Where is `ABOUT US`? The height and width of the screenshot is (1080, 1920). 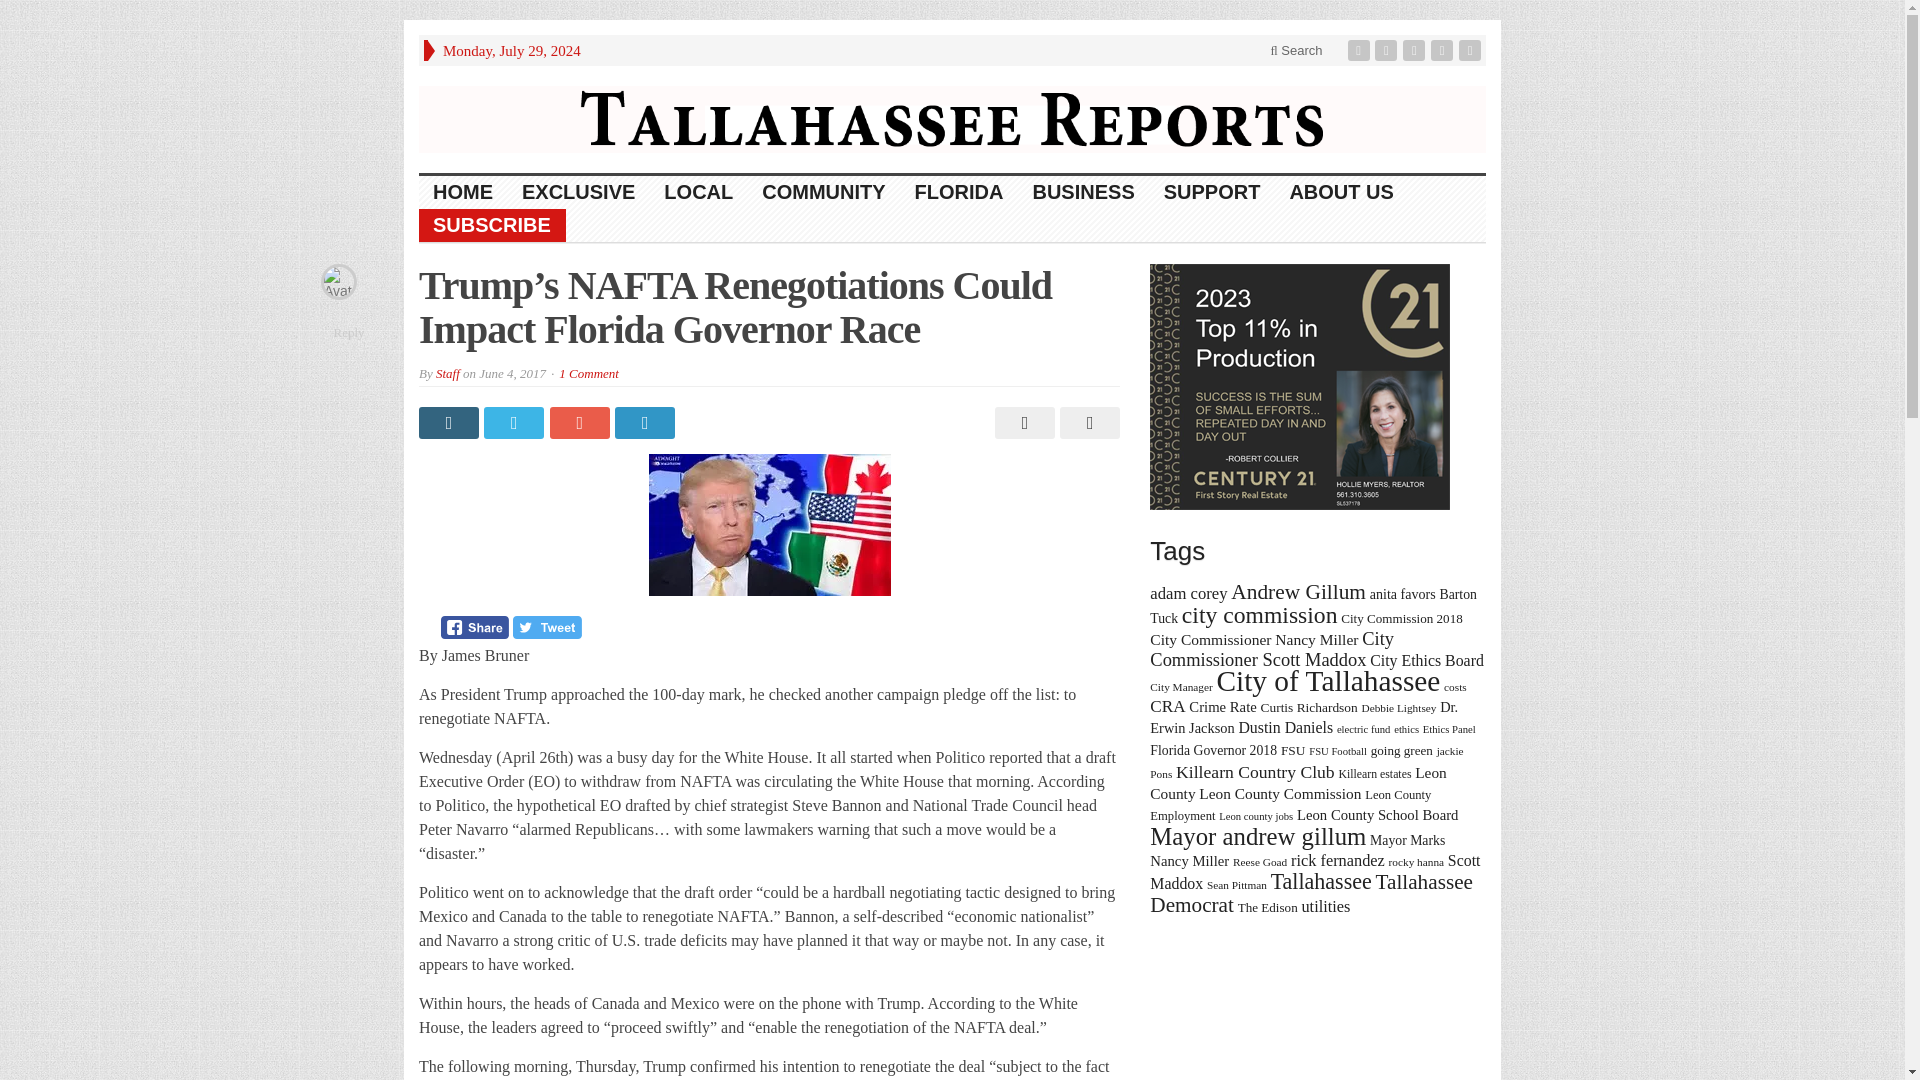 ABOUT US is located at coordinates (1340, 192).